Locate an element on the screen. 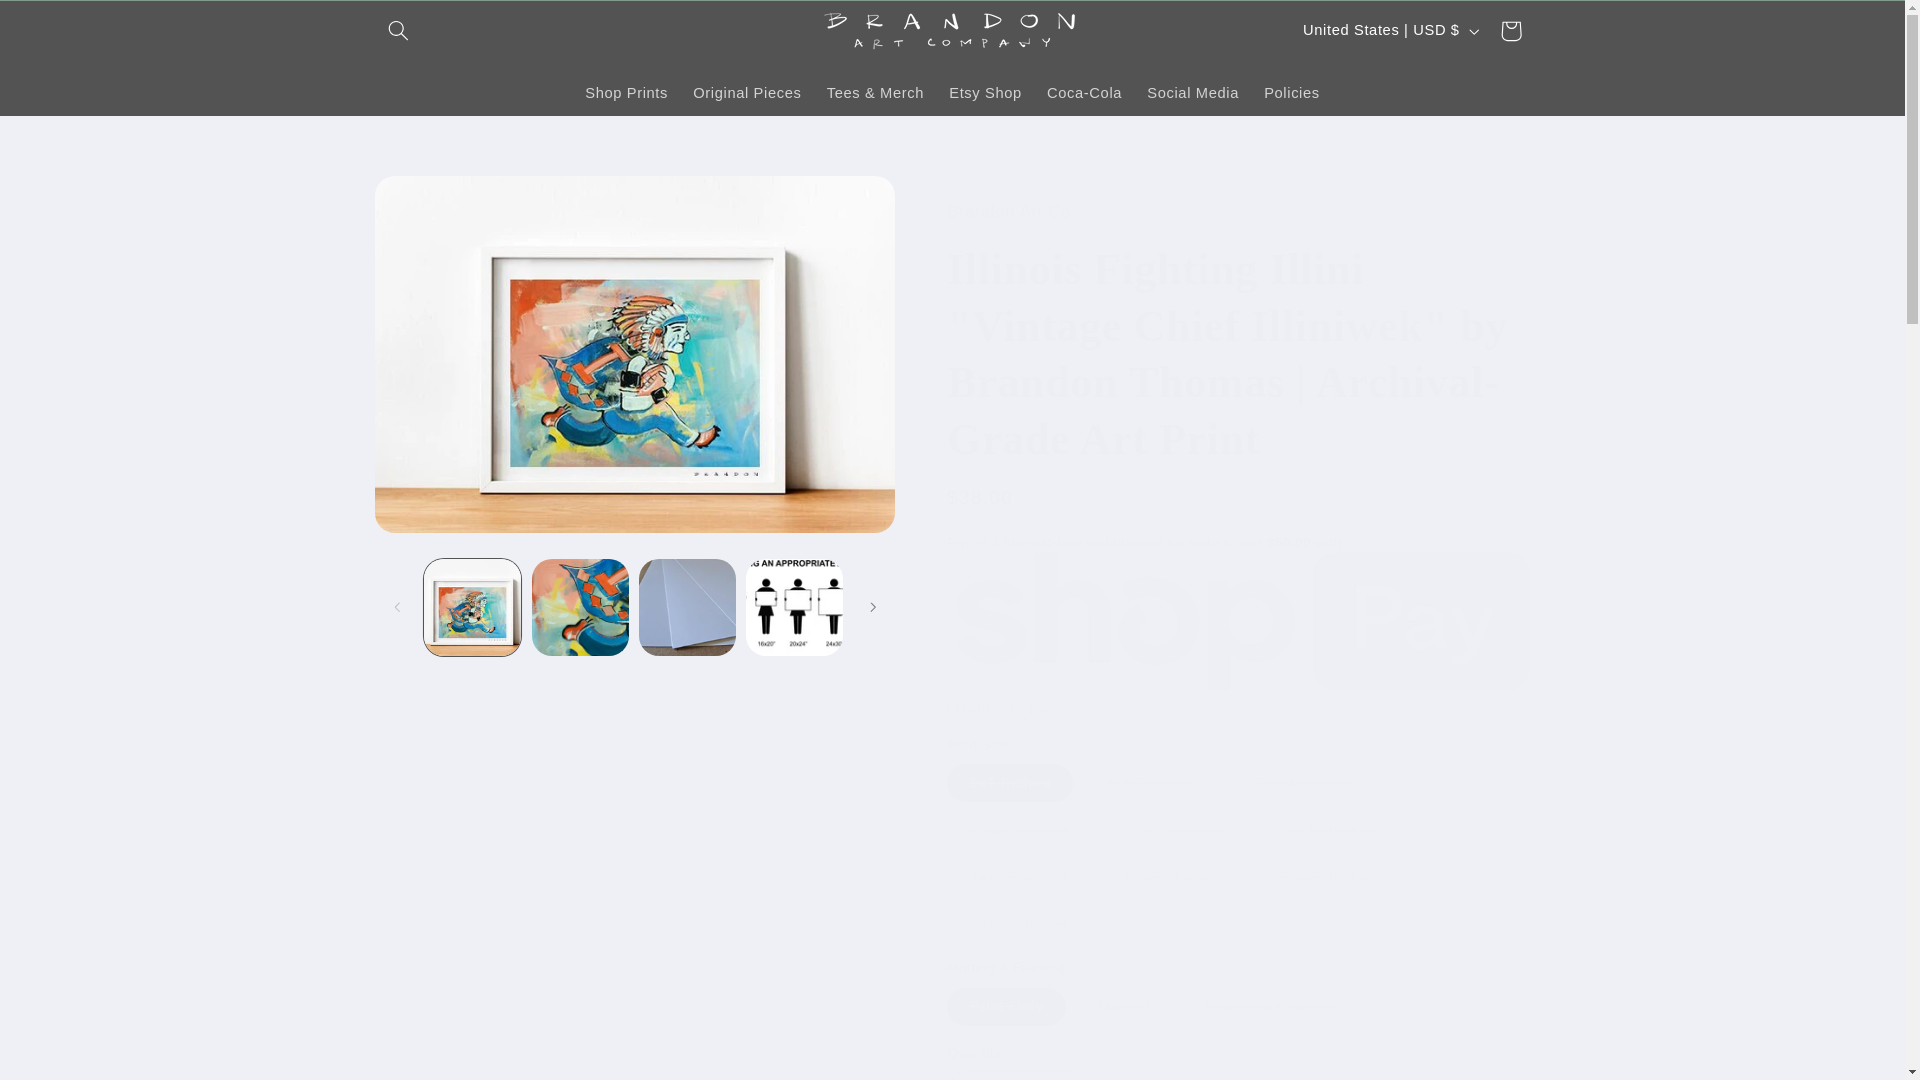 This screenshot has width=1920, height=1080. 1 is located at coordinates (1017, 1075).